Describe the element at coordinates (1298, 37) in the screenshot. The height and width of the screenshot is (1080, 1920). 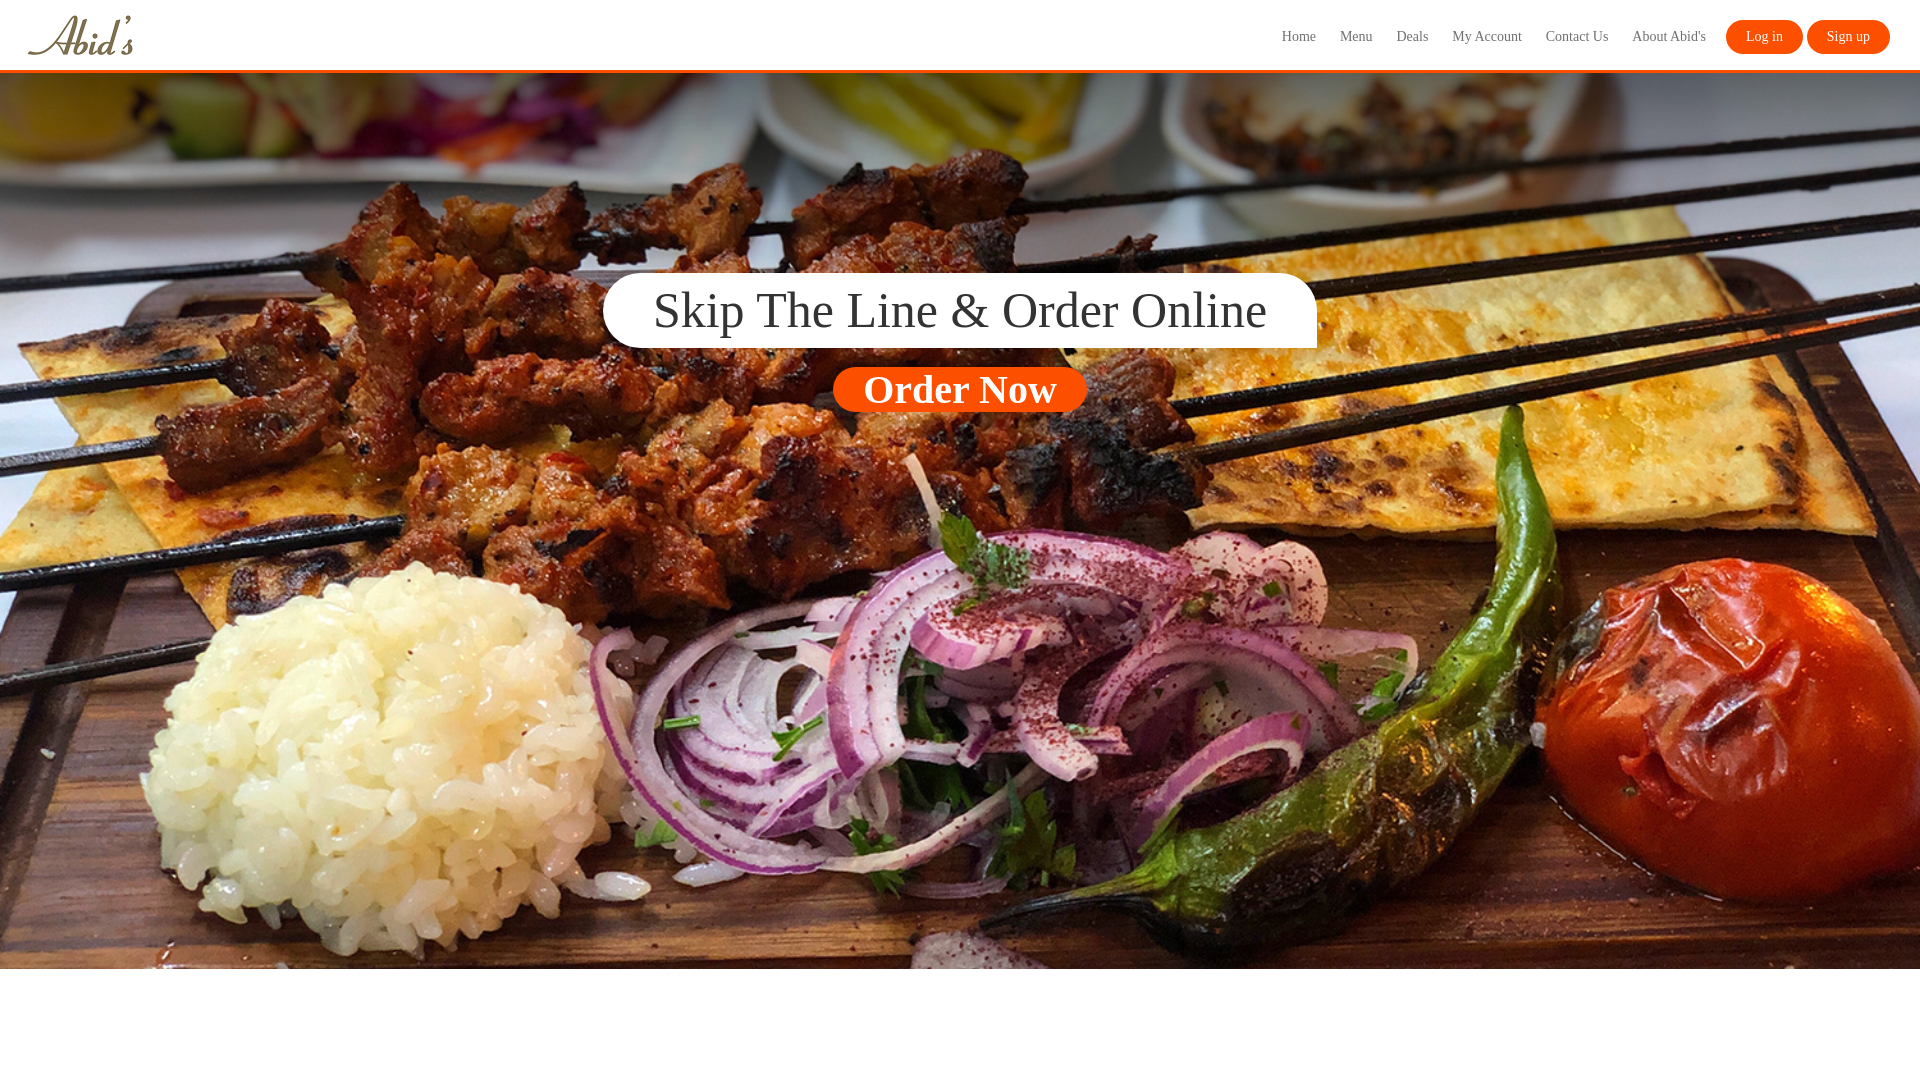
I see `Home` at that location.